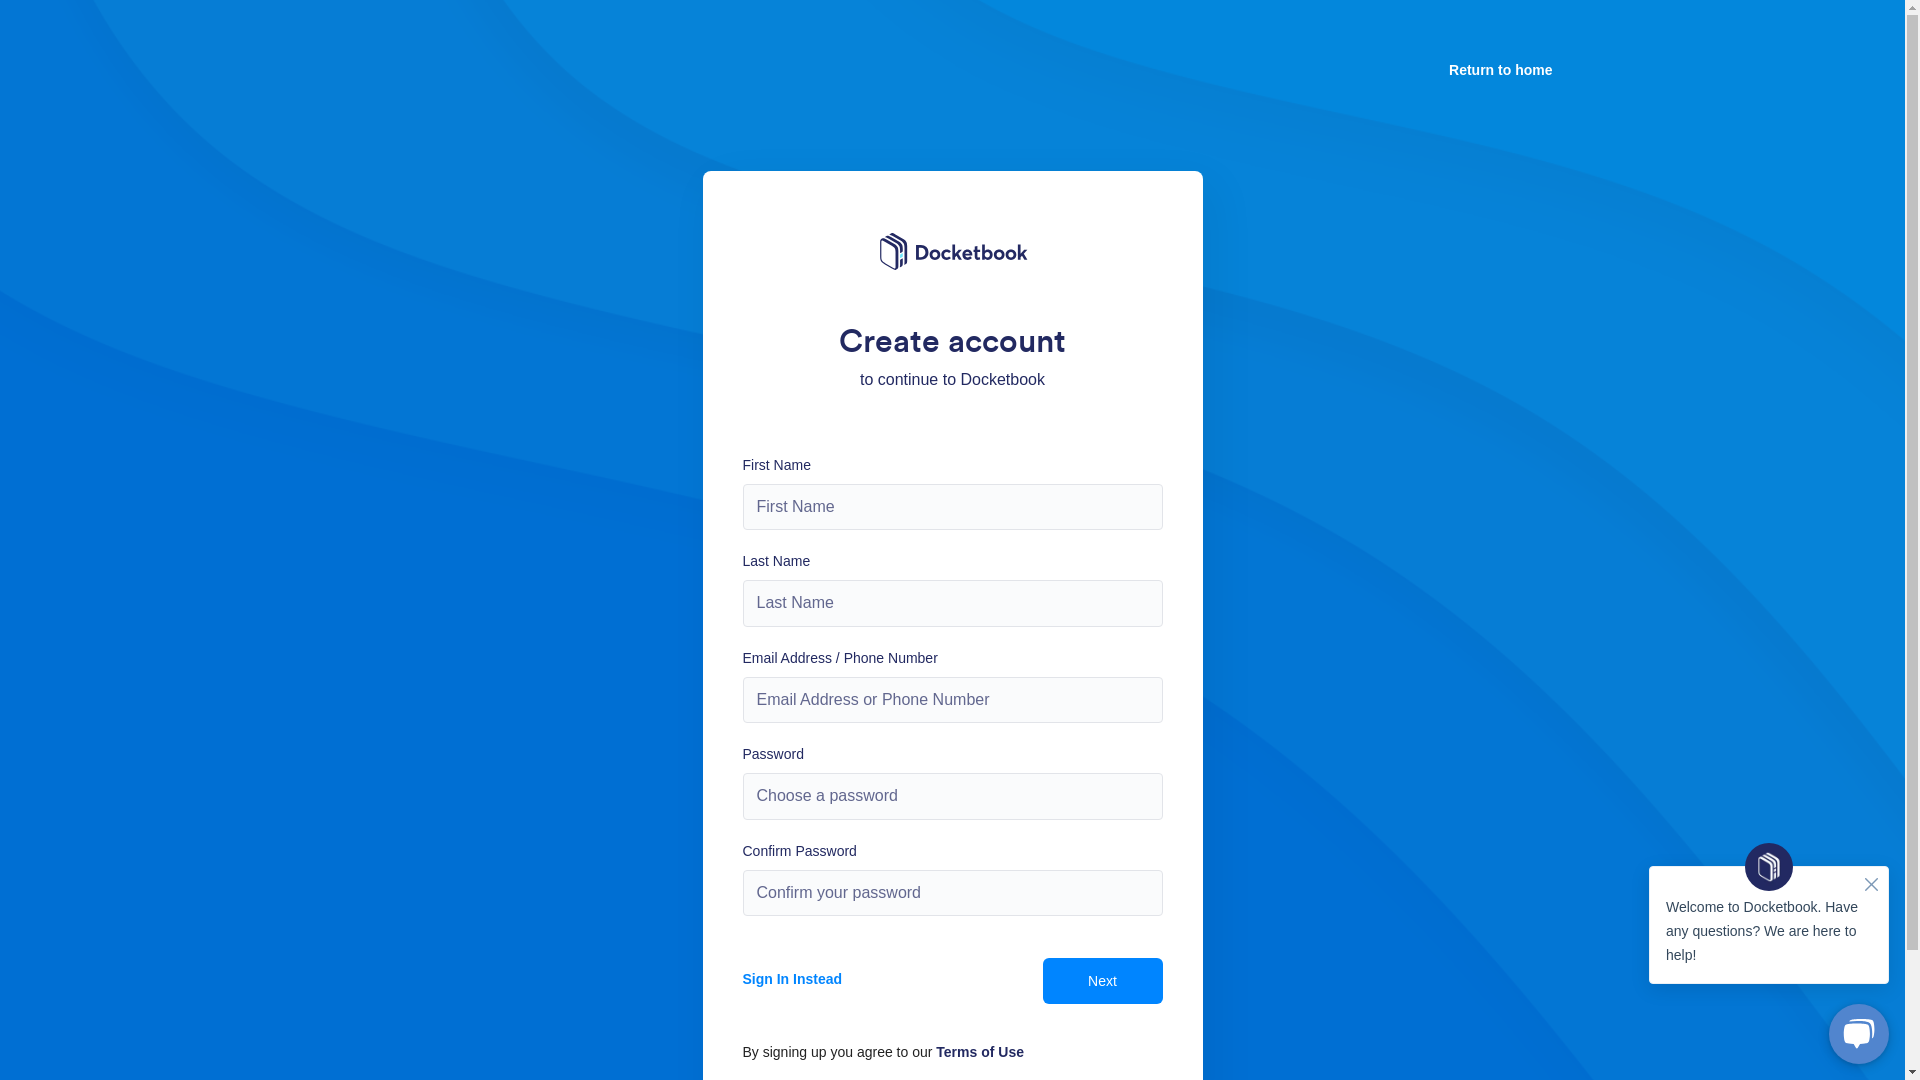  Describe the element at coordinates (1102, 981) in the screenshot. I see `Next` at that location.